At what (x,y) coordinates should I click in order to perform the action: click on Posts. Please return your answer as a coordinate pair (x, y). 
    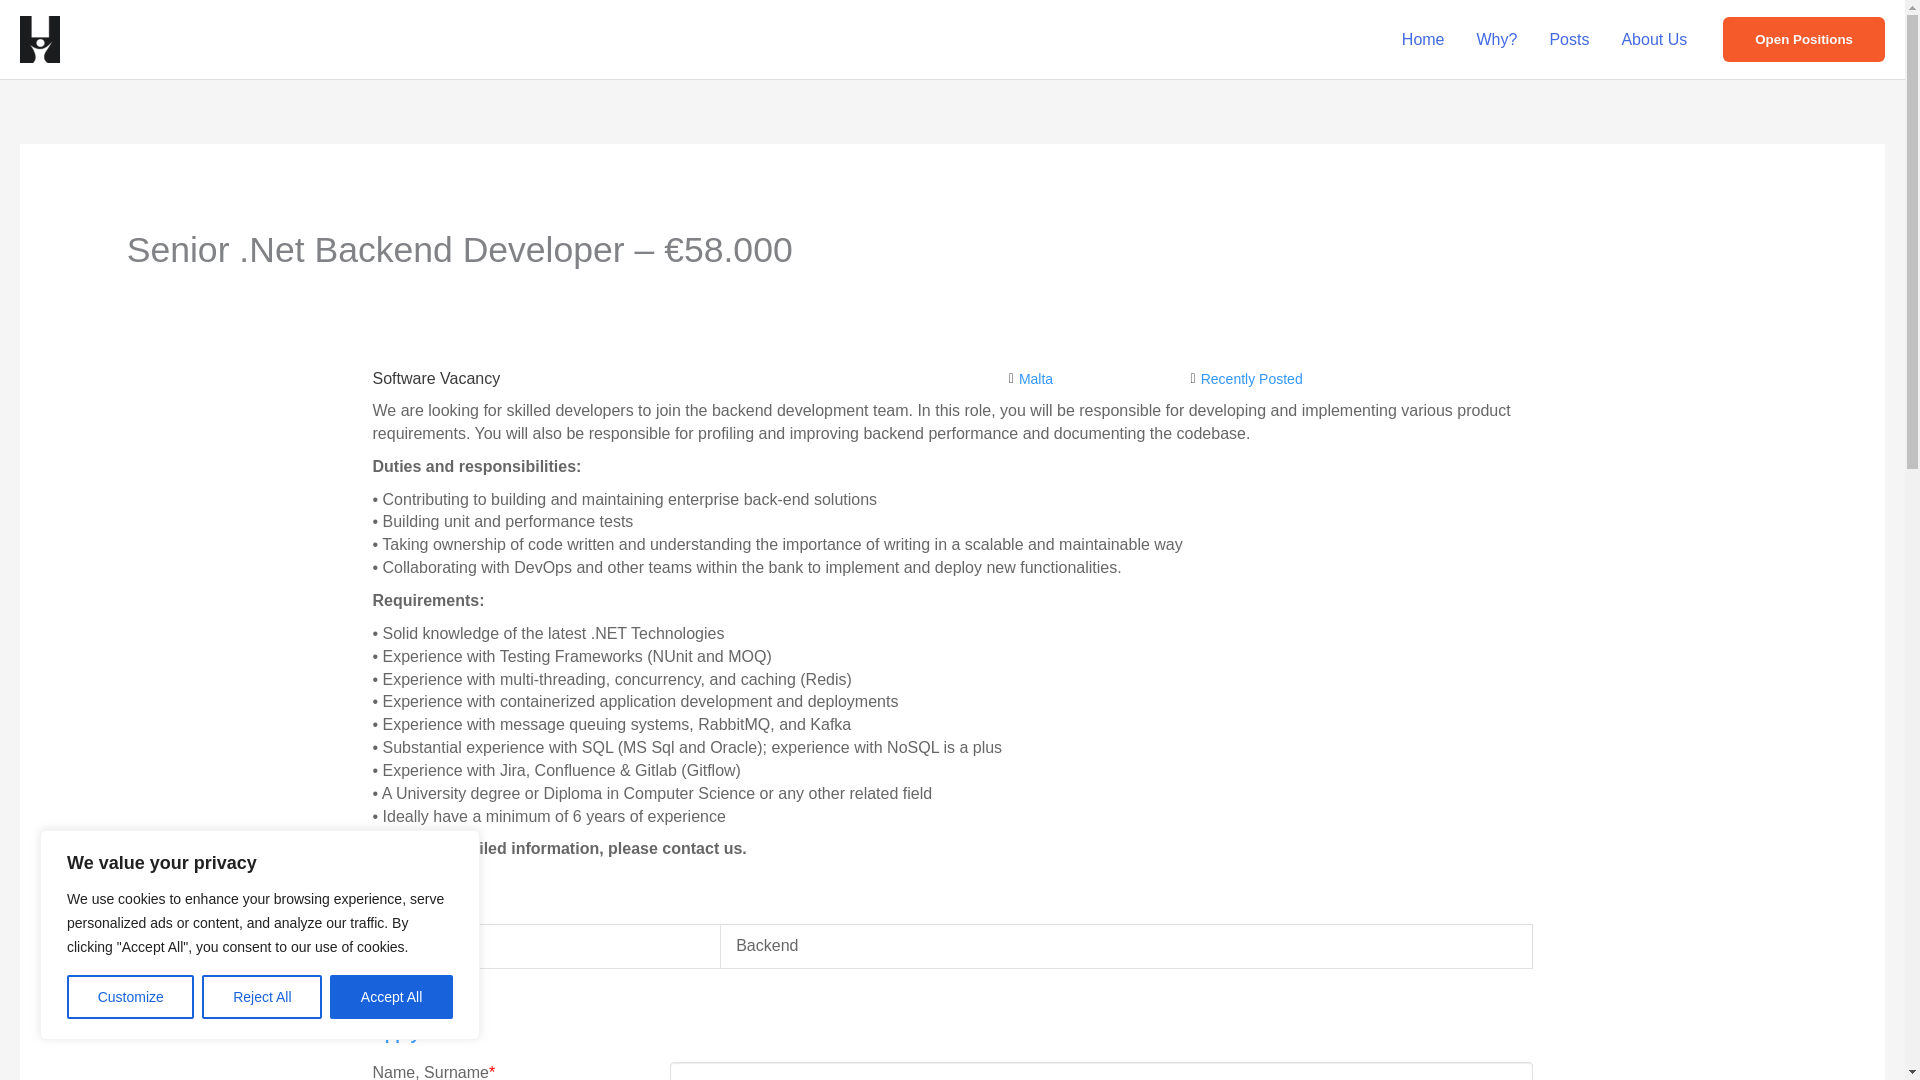
    Looking at the image, I should click on (1568, 39).